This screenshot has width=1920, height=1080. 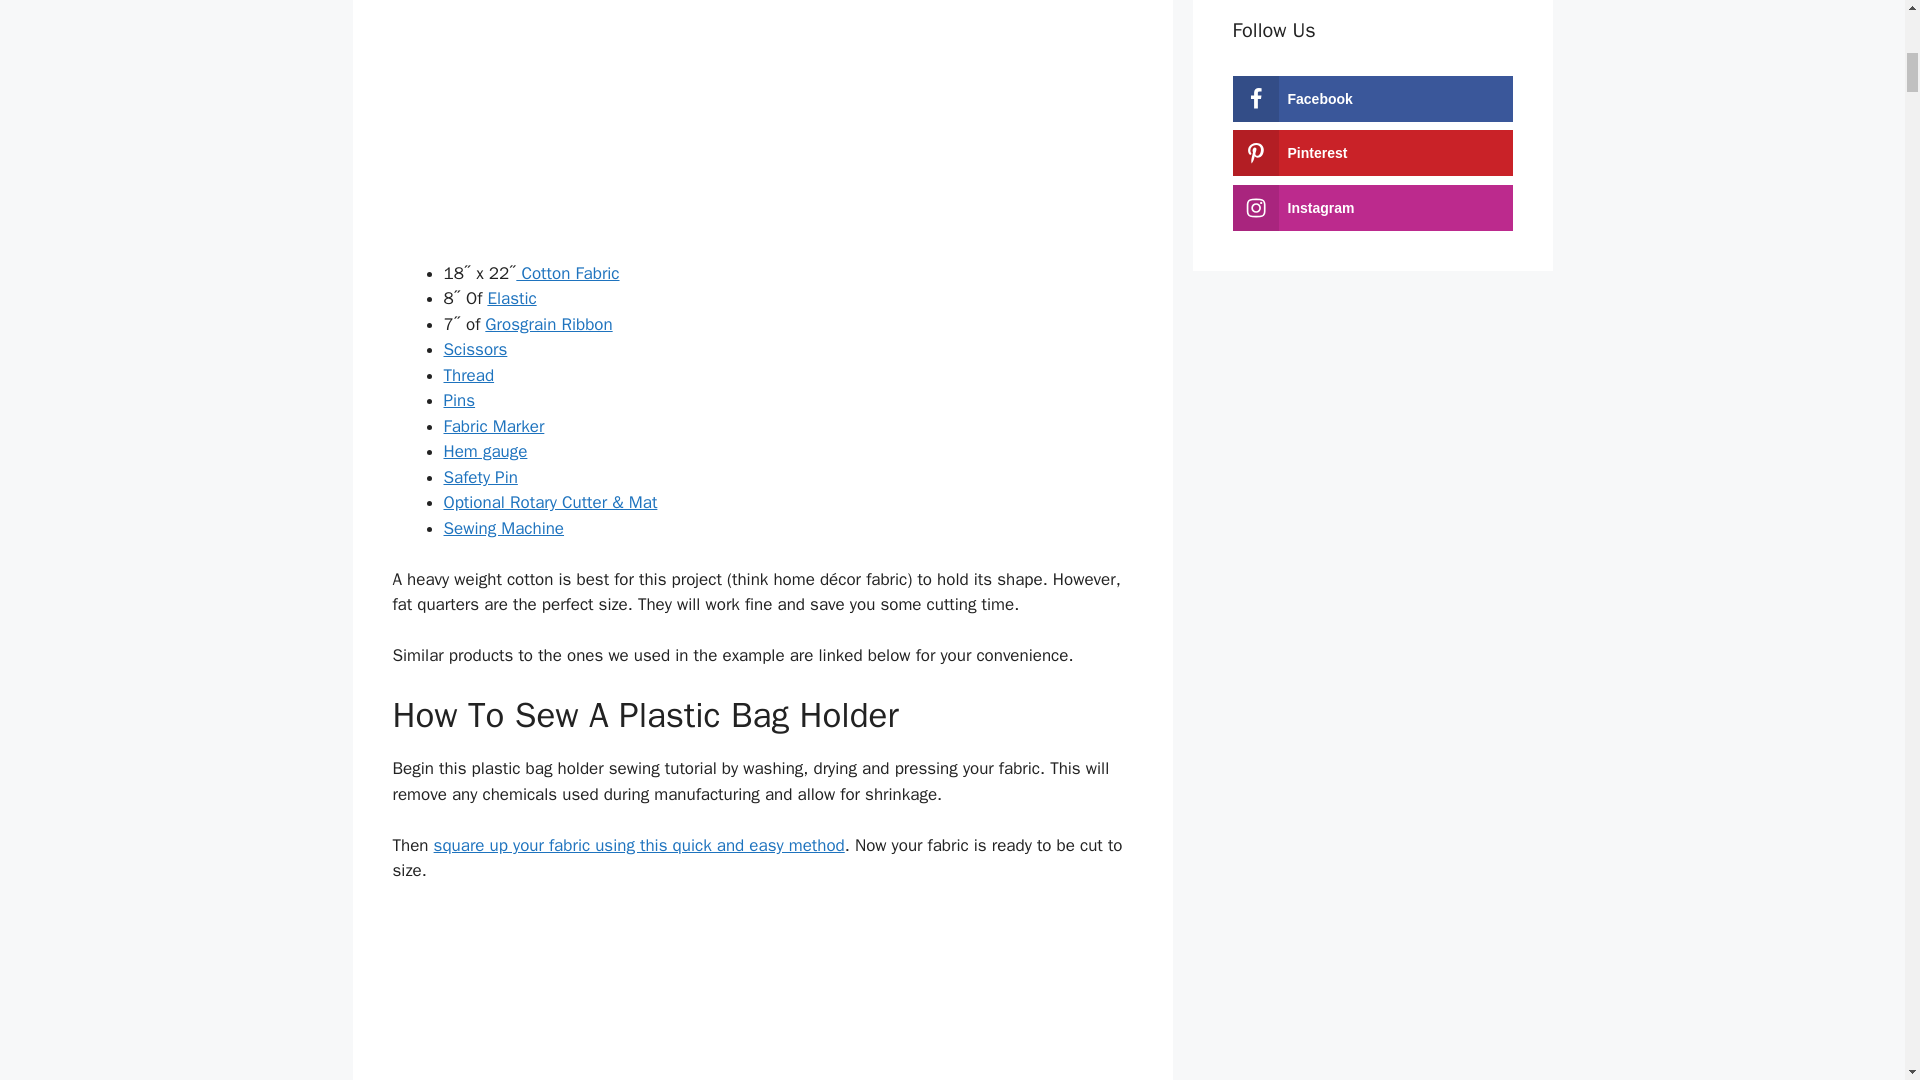 I want to click on Cotton Fabric, so click(x=567, y=274).